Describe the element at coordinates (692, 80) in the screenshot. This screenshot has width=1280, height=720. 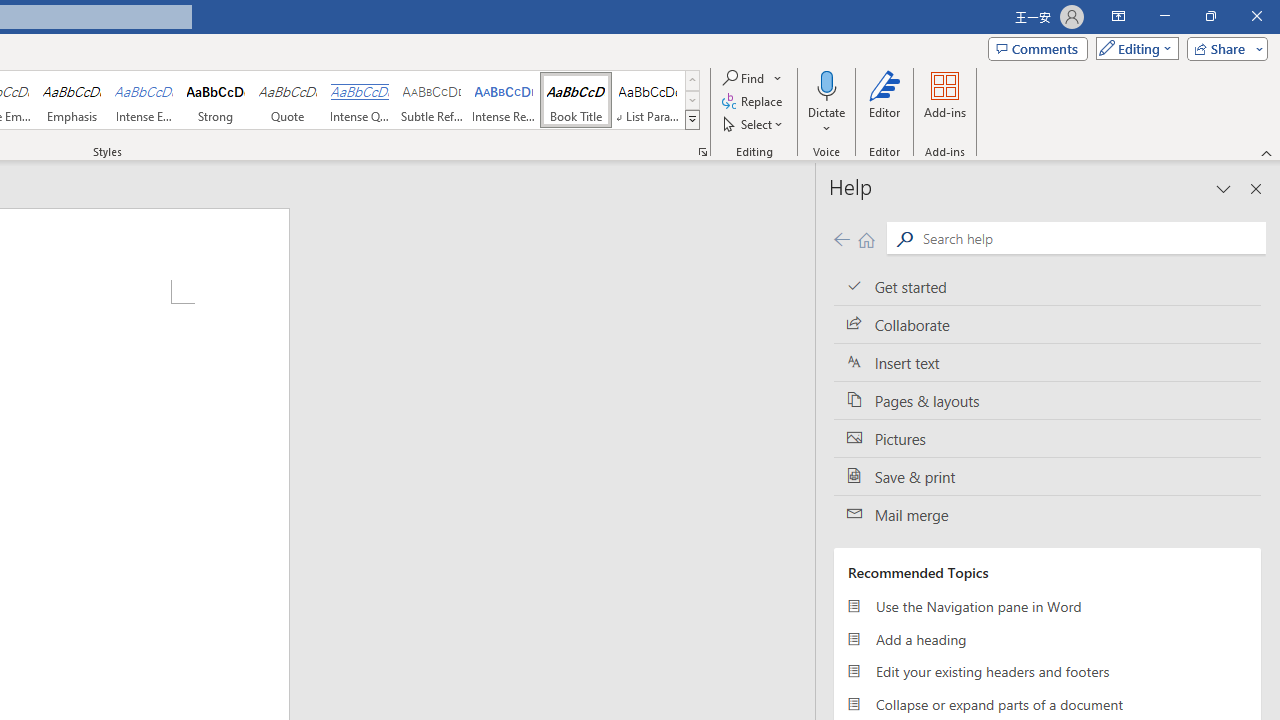
I see `Row up` at that location.